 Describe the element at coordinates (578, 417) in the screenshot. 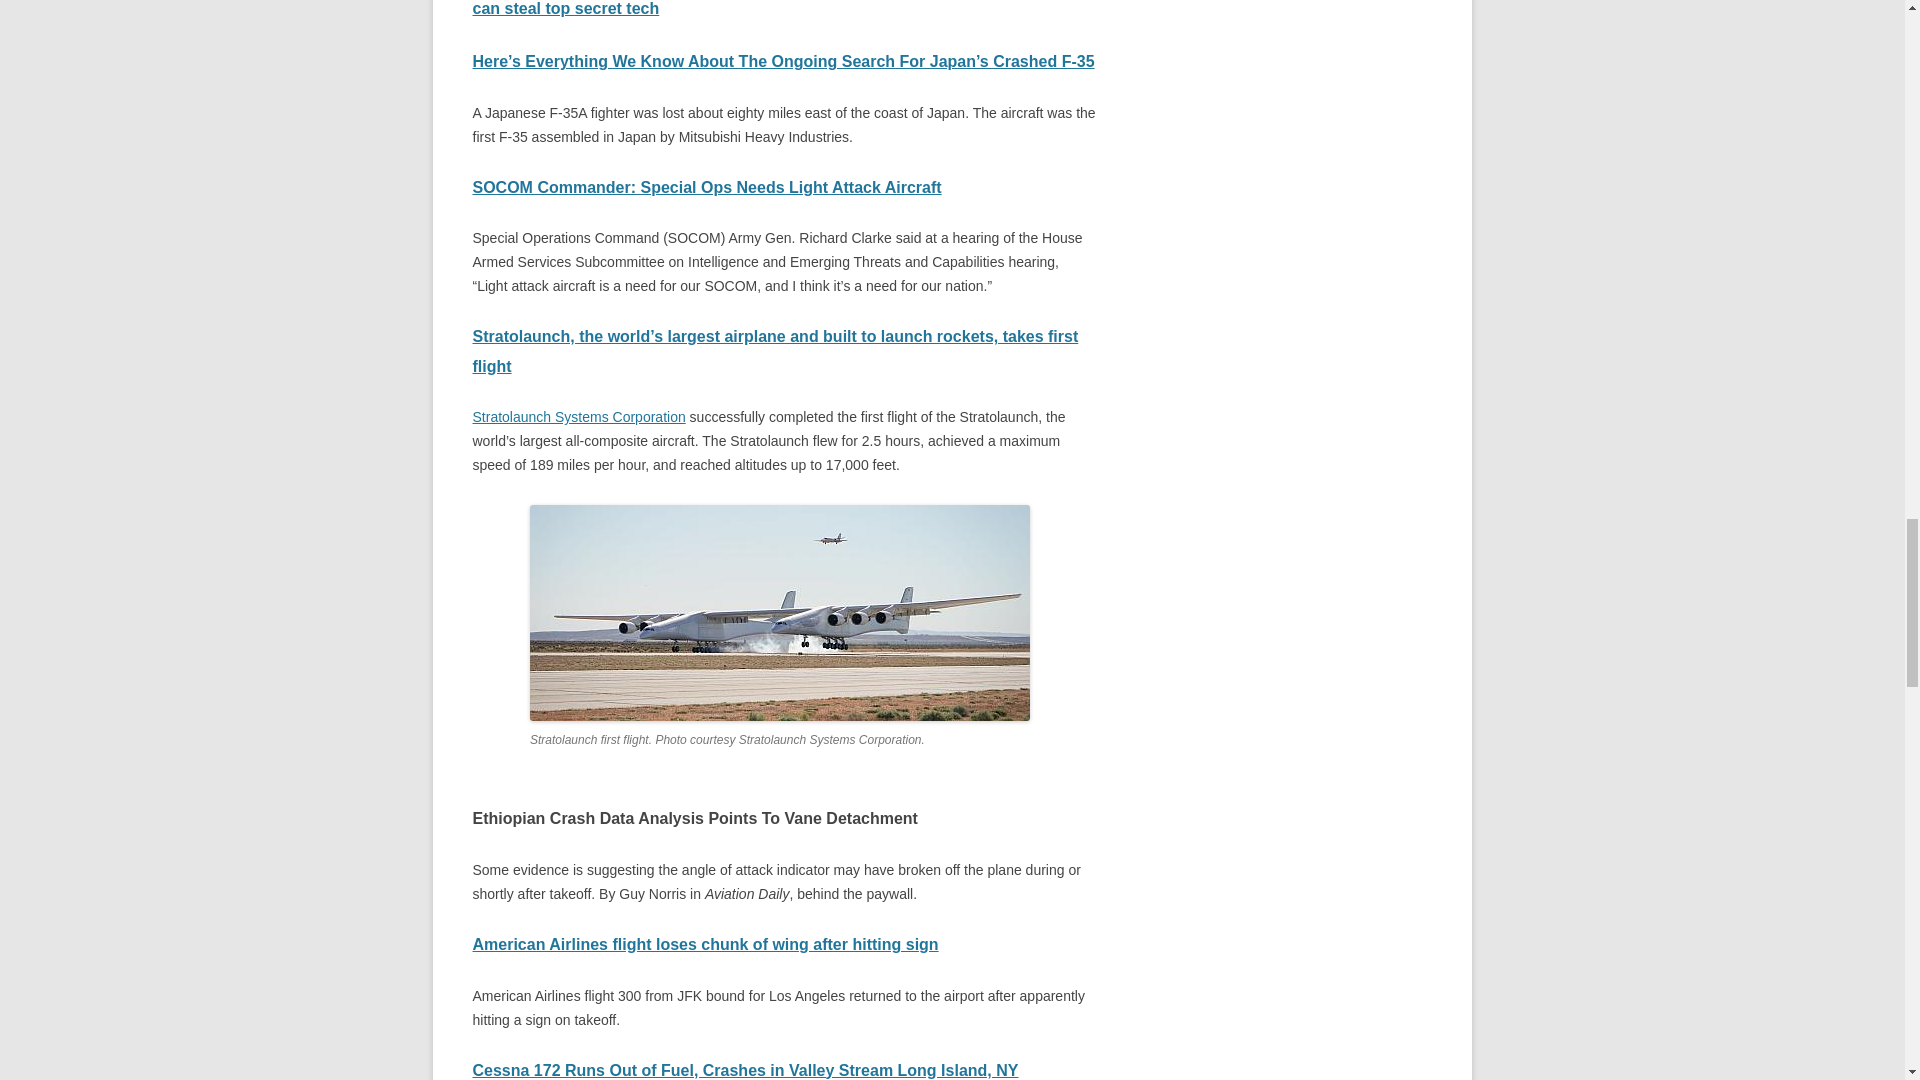

I see `Stratolaunch Systems Corporation` at that location.